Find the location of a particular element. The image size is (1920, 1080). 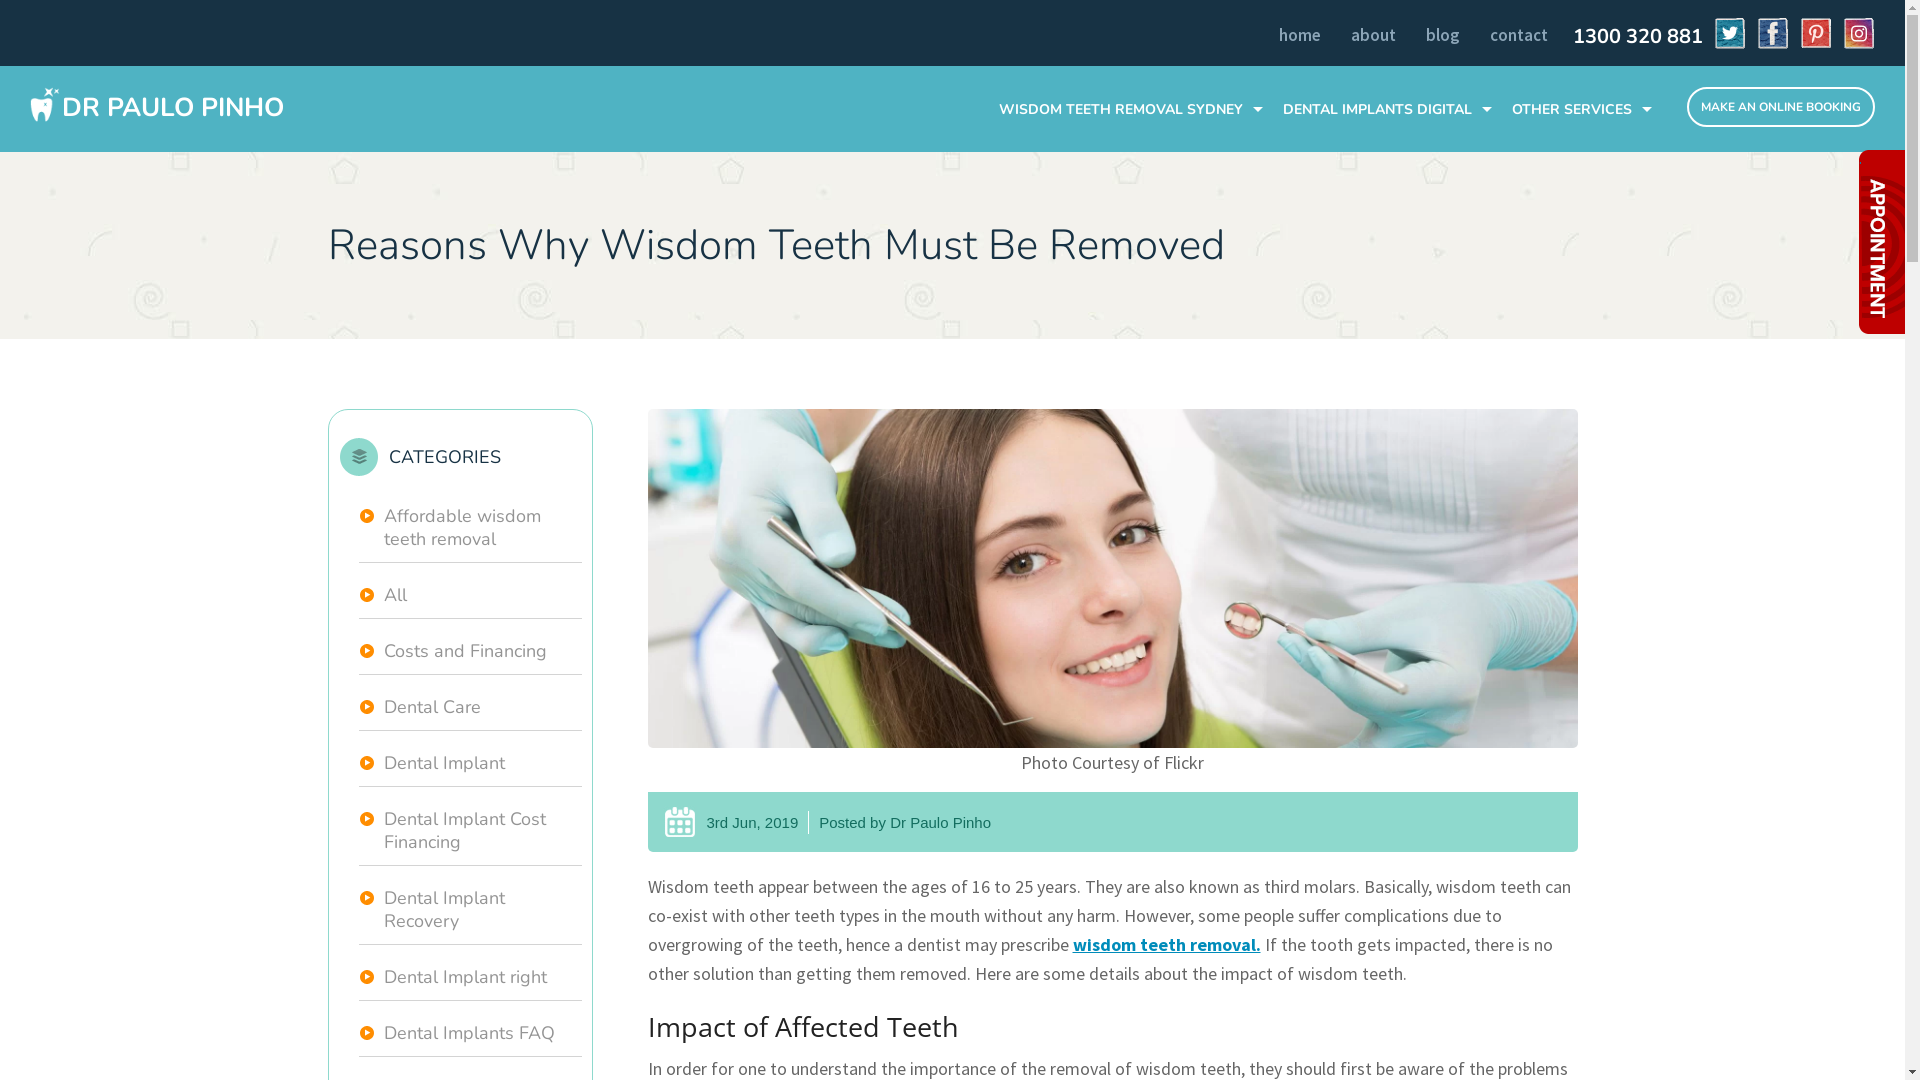

blog is located at coordinates (1443, 36).